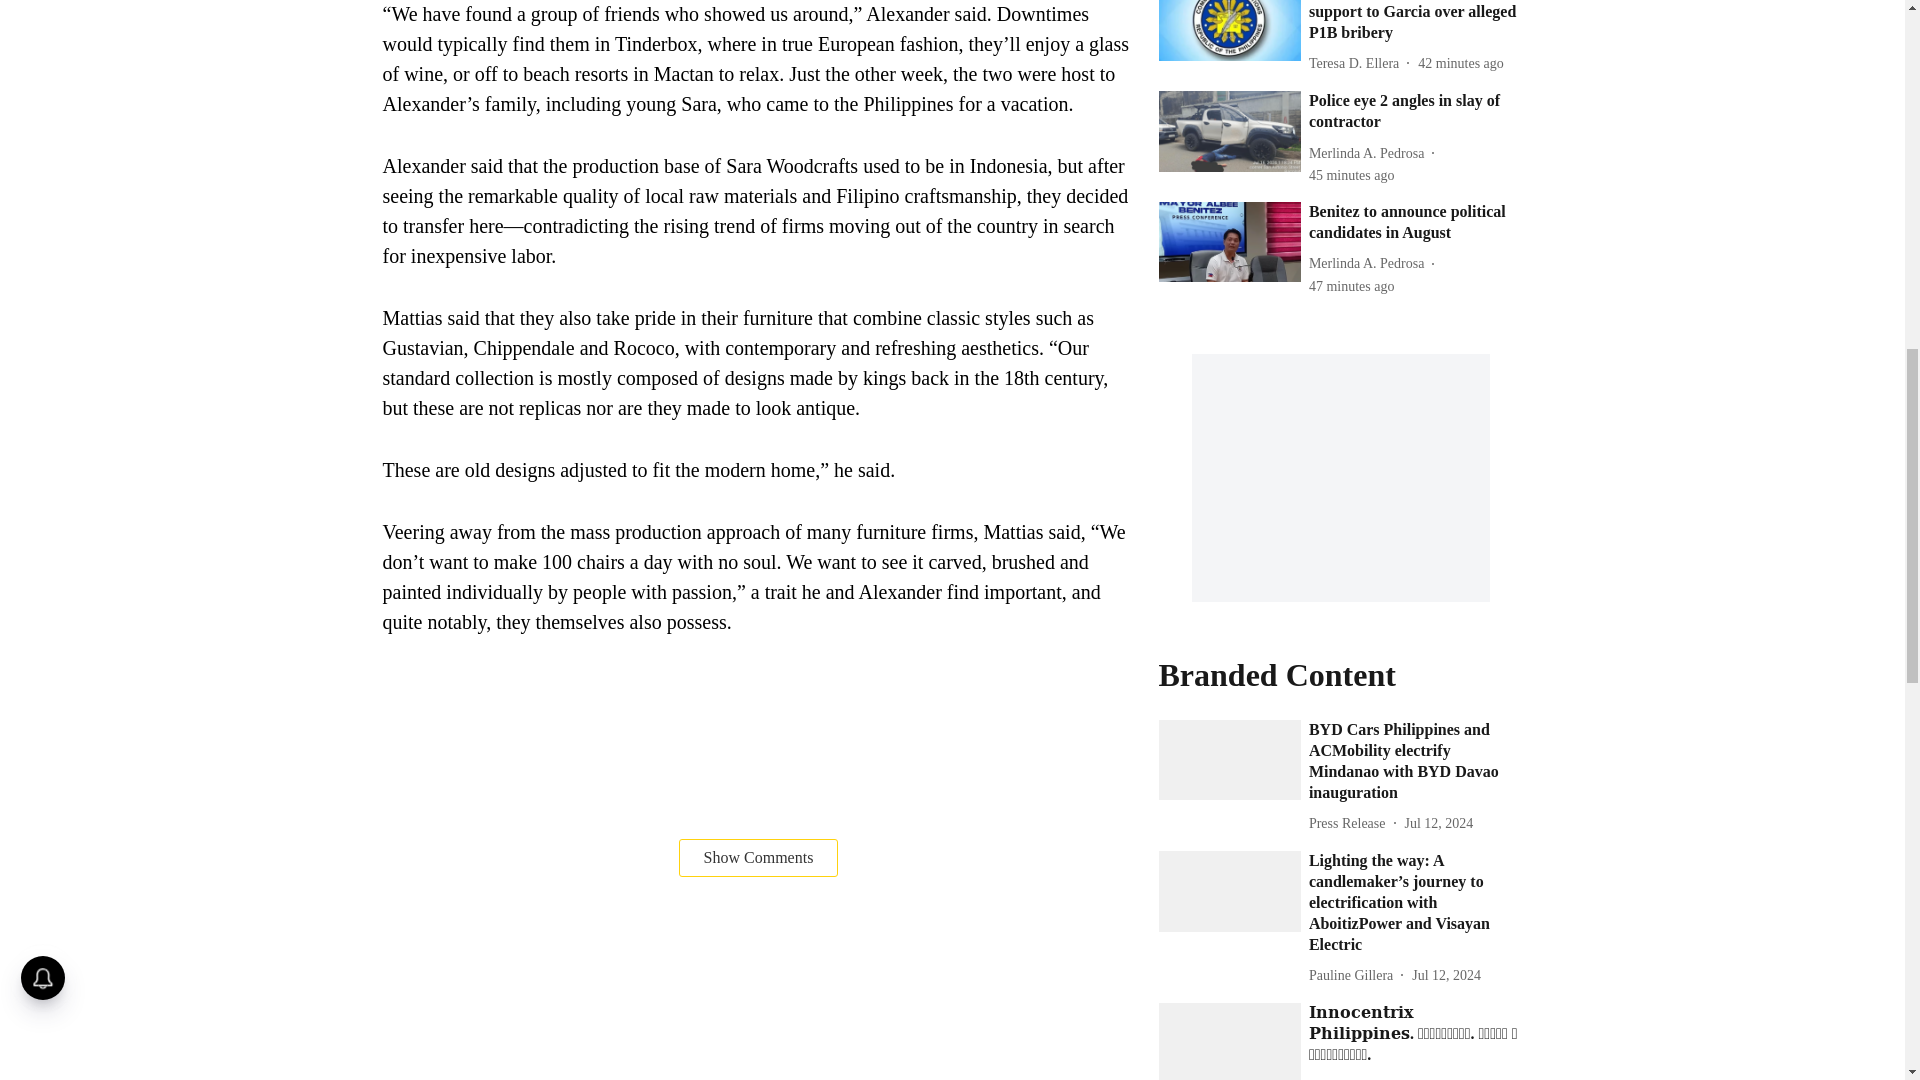 Image resolution: width=1920 pixels, height=1080 pixels. What do you see at coordinates (759, 858) in the screenshot?
I see `Show Comments` at bounding box center [759, 858].